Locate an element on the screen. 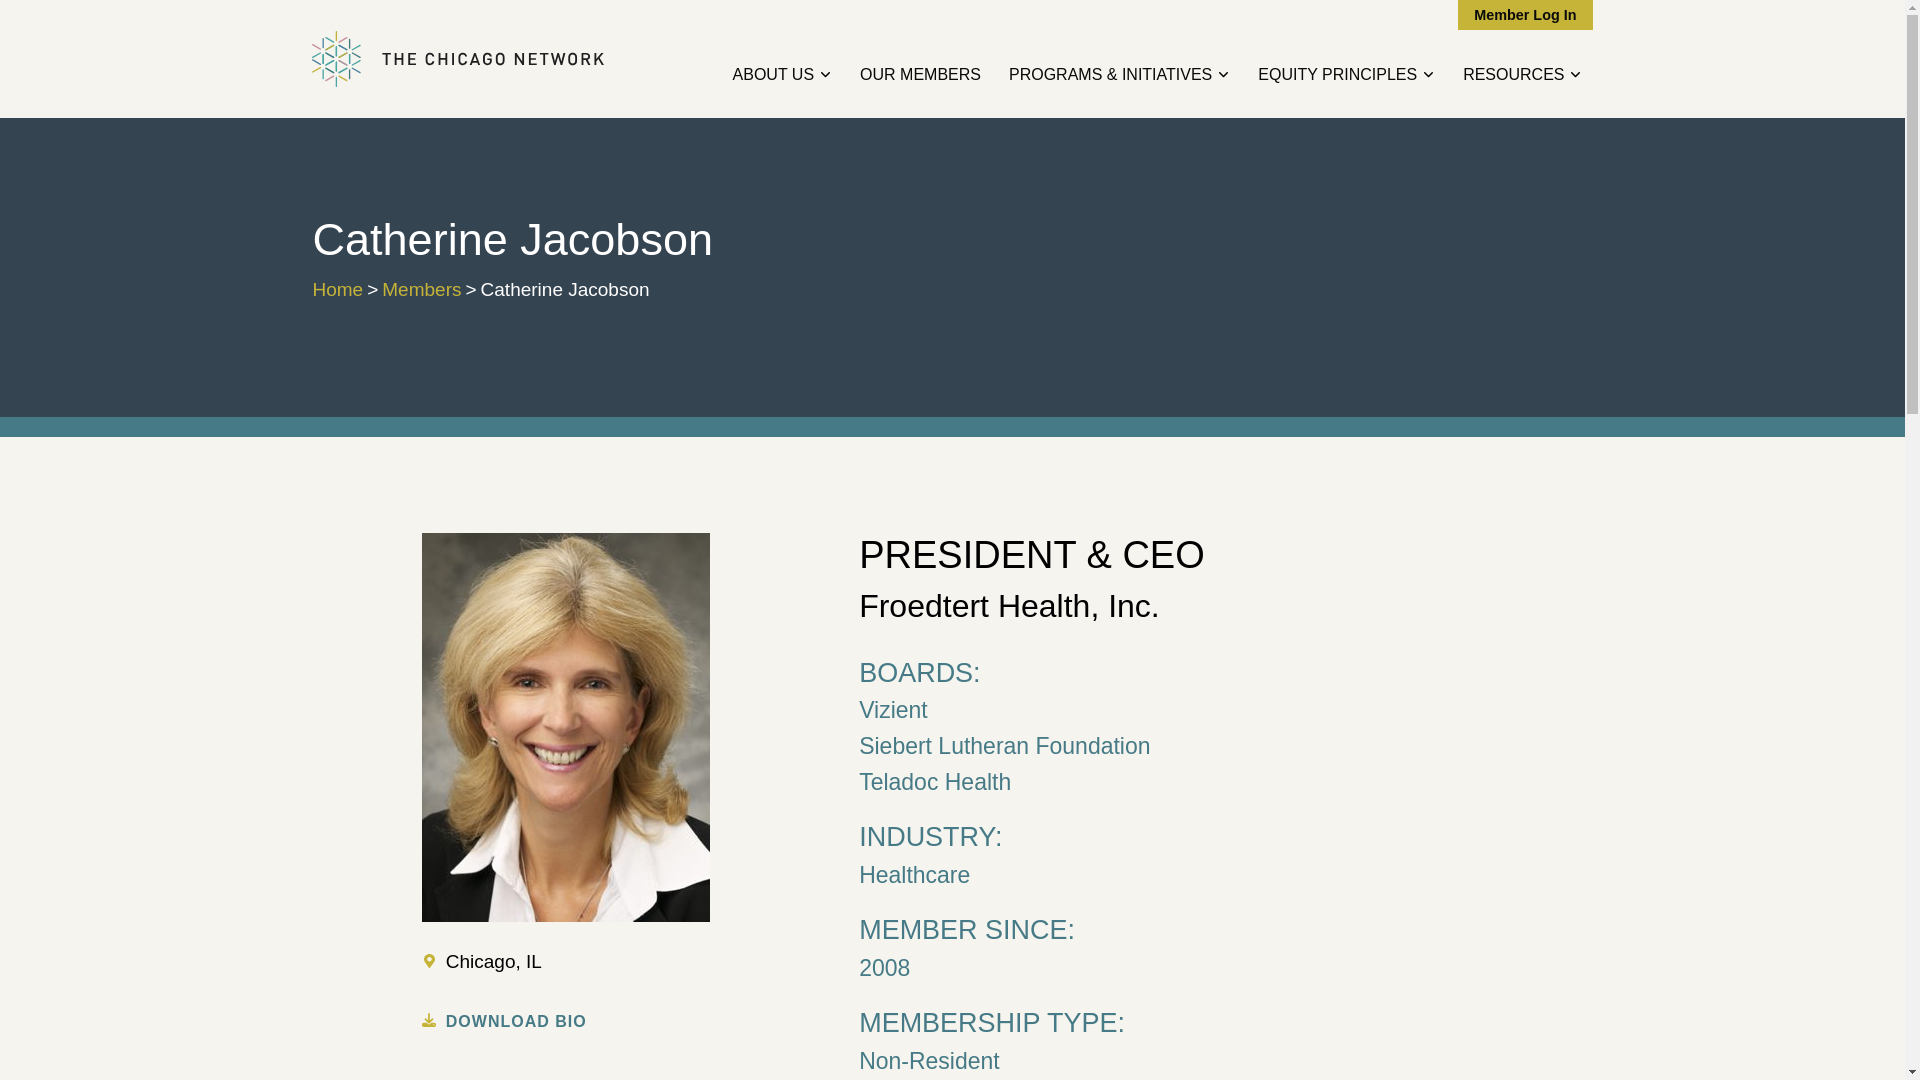 The width and height of the screenshot is (1920, 1080). DOWNLOAD BIO is located at coordinates (516, 1022).